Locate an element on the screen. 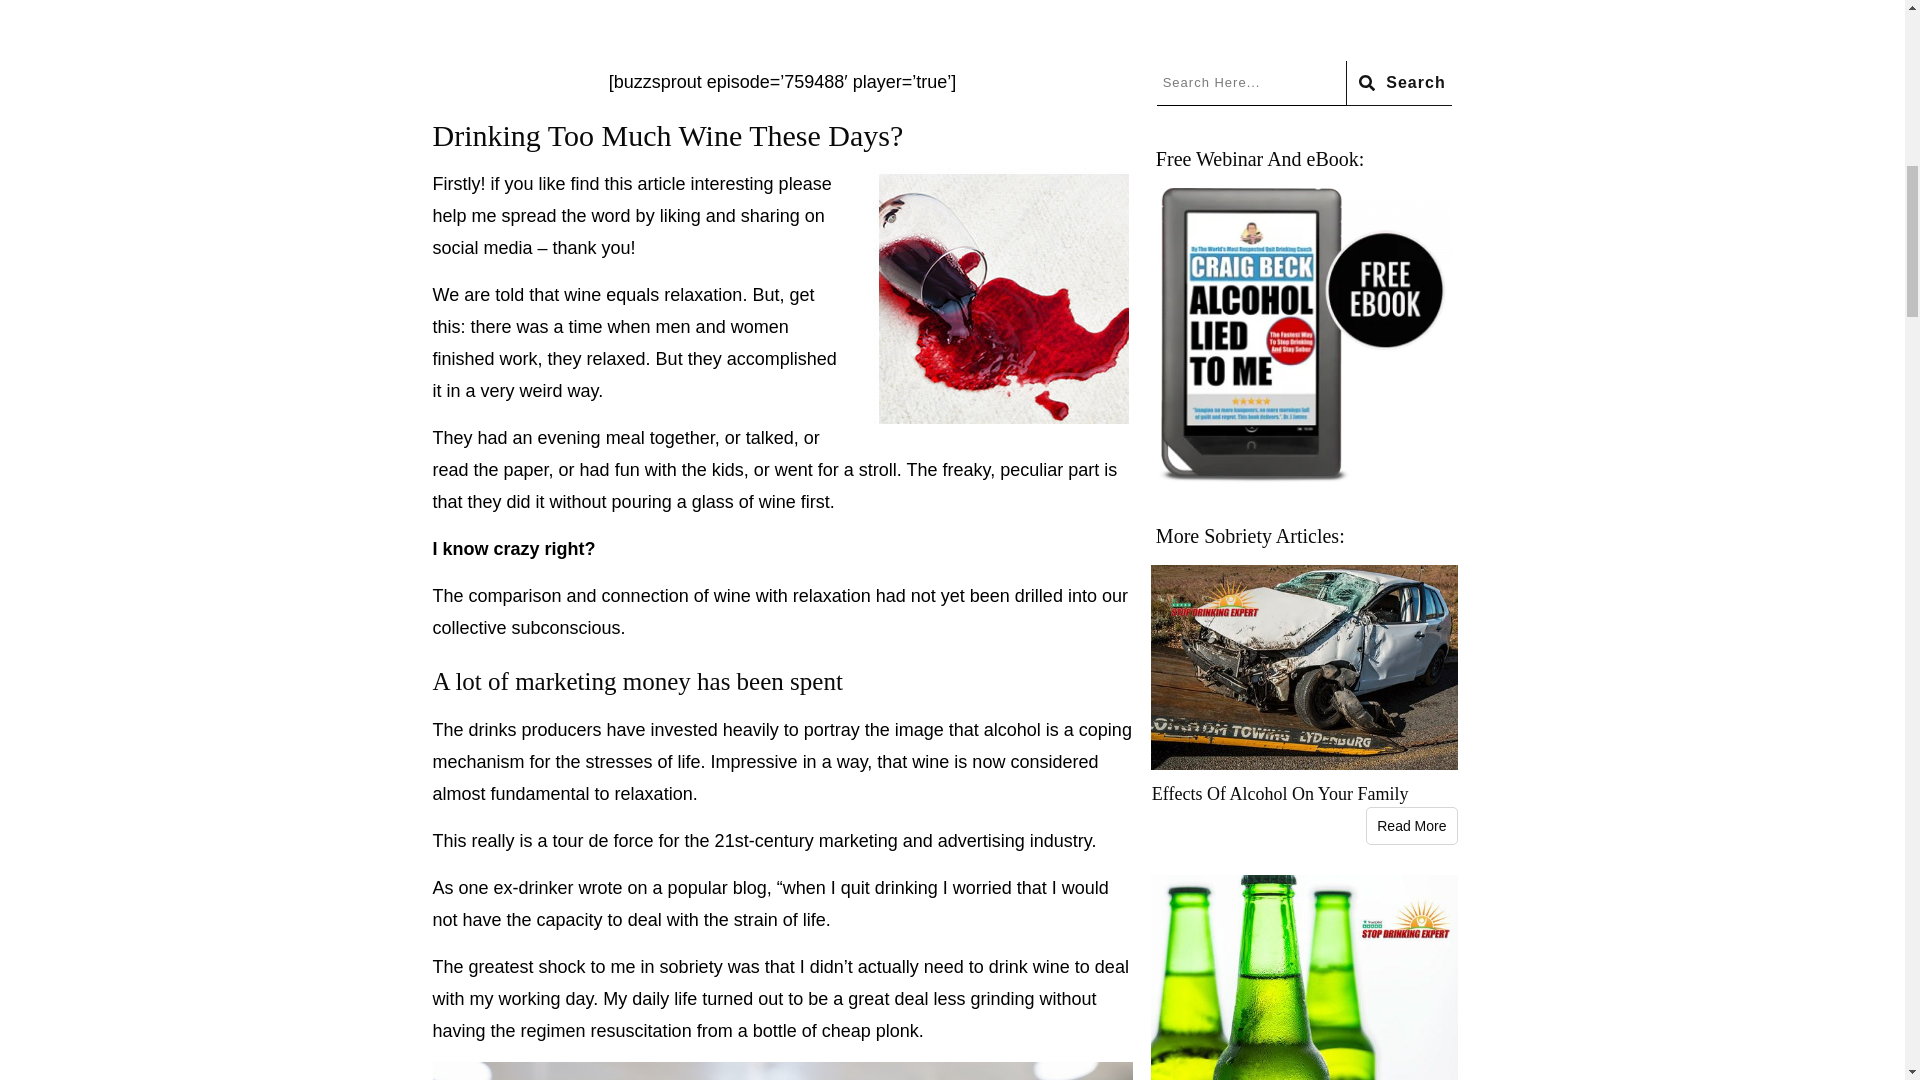 The height and width of the screenshot is (1080, 1920). Do You Need To Quit Drinking? How To Know When It's Time is located at coordinates (953, 966).